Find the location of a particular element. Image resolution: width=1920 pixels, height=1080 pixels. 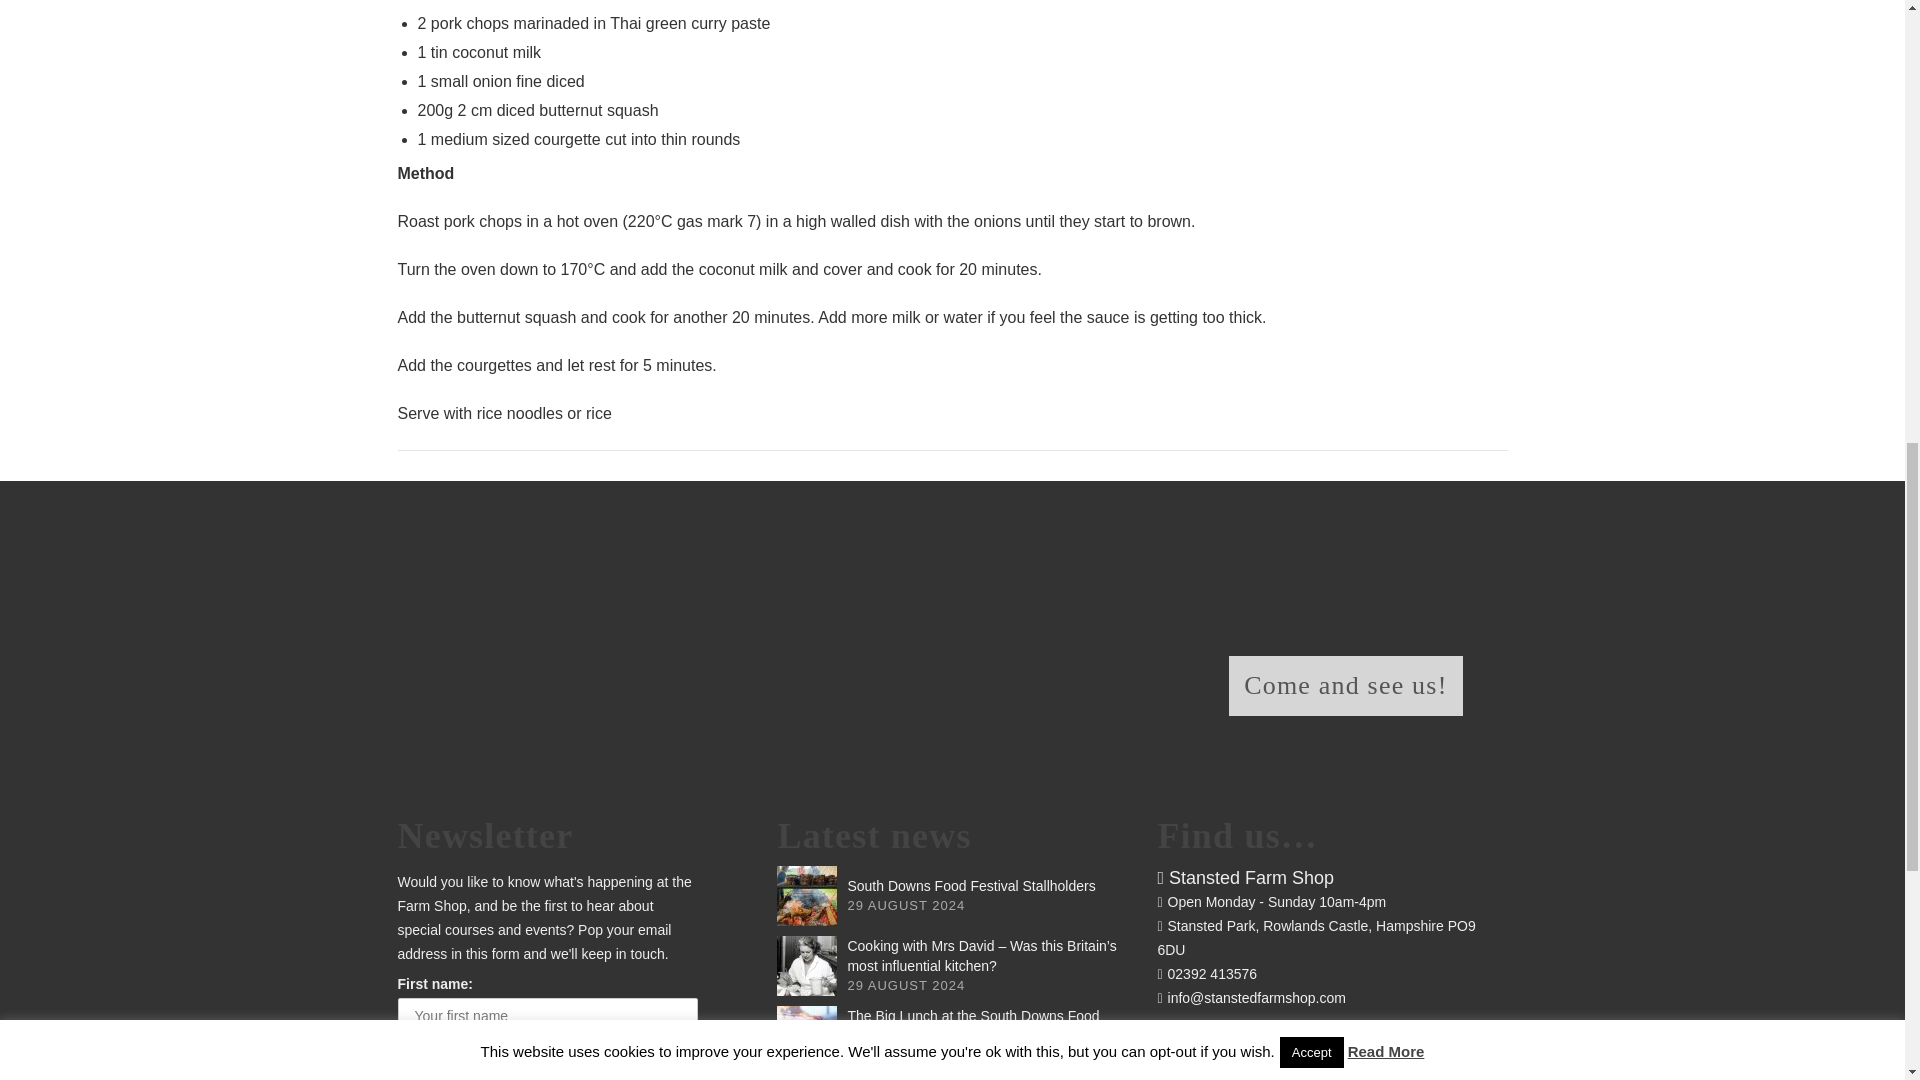

South Downs Food Festival Stallholders is located at coordinates (807, 896).